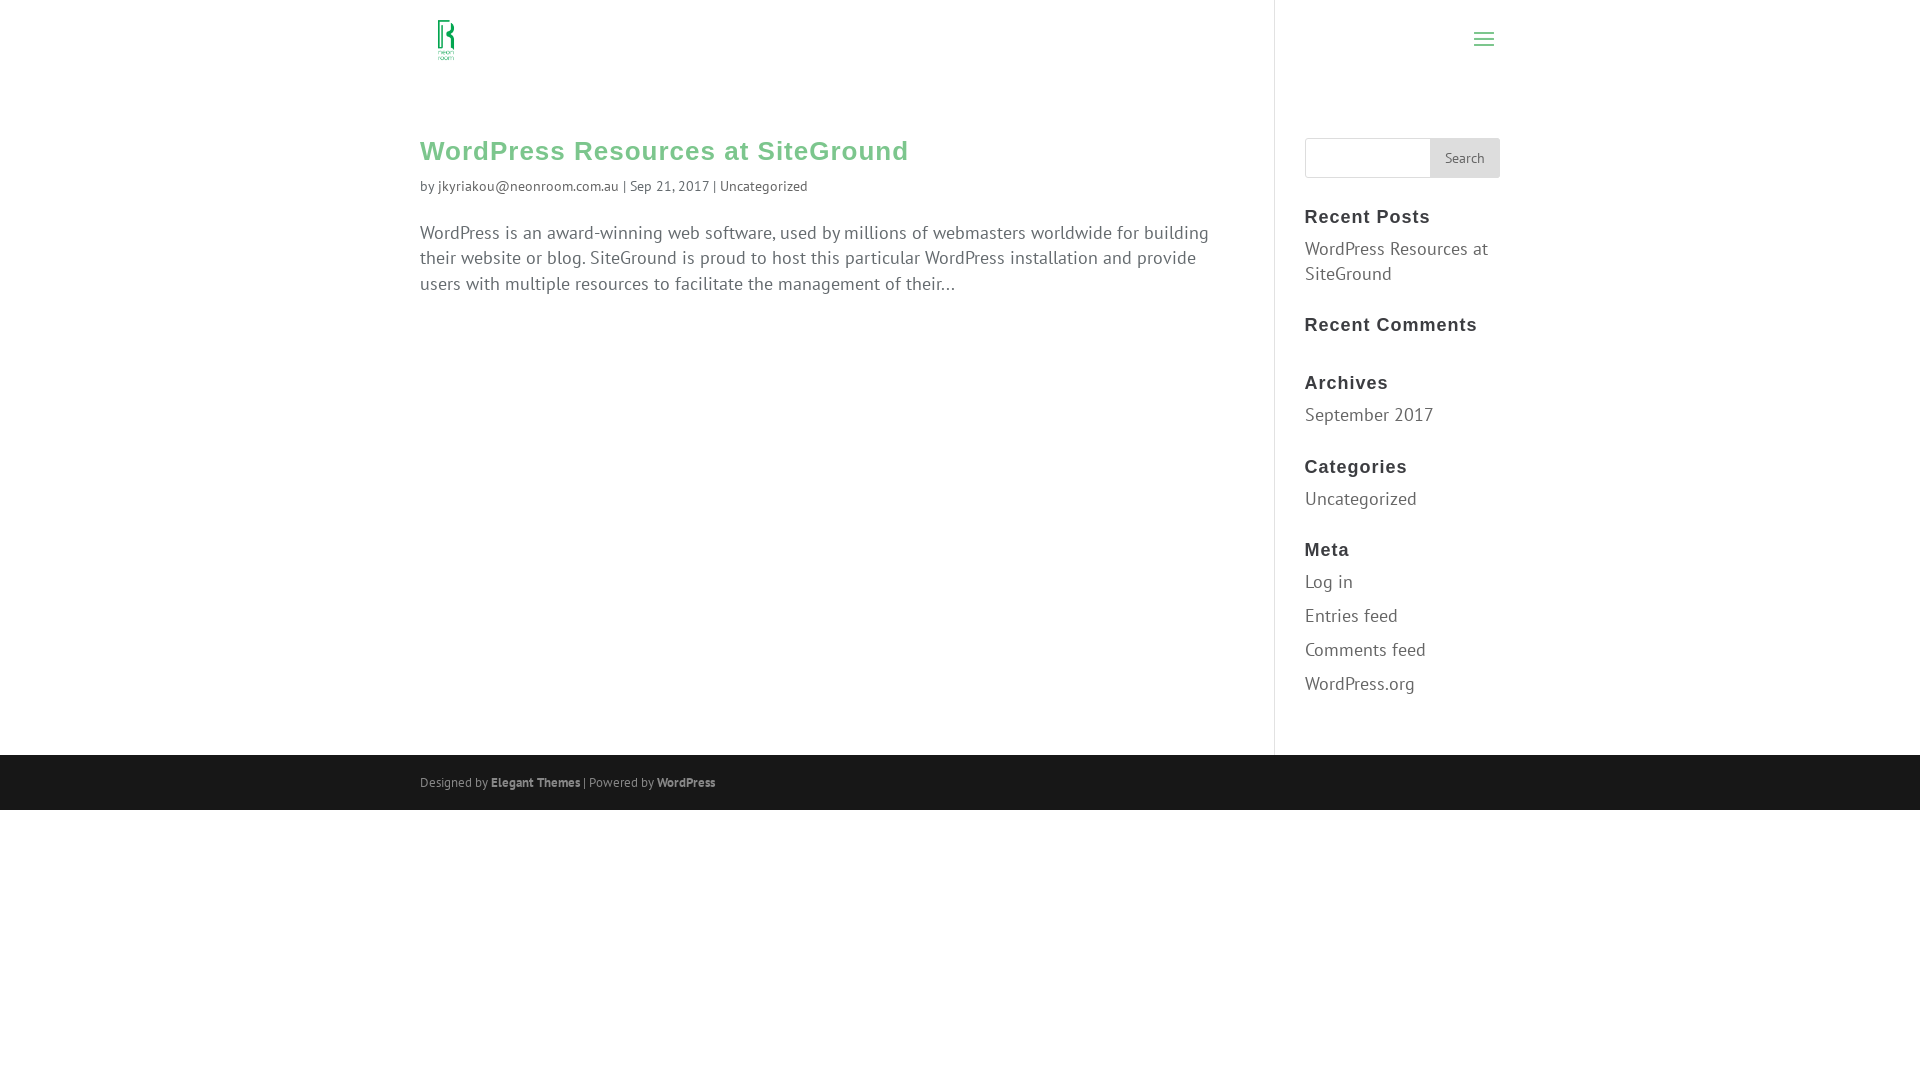 The height and width of the screenshot is (1080, 1920). I want to click on WordPress, so click(686, 782).